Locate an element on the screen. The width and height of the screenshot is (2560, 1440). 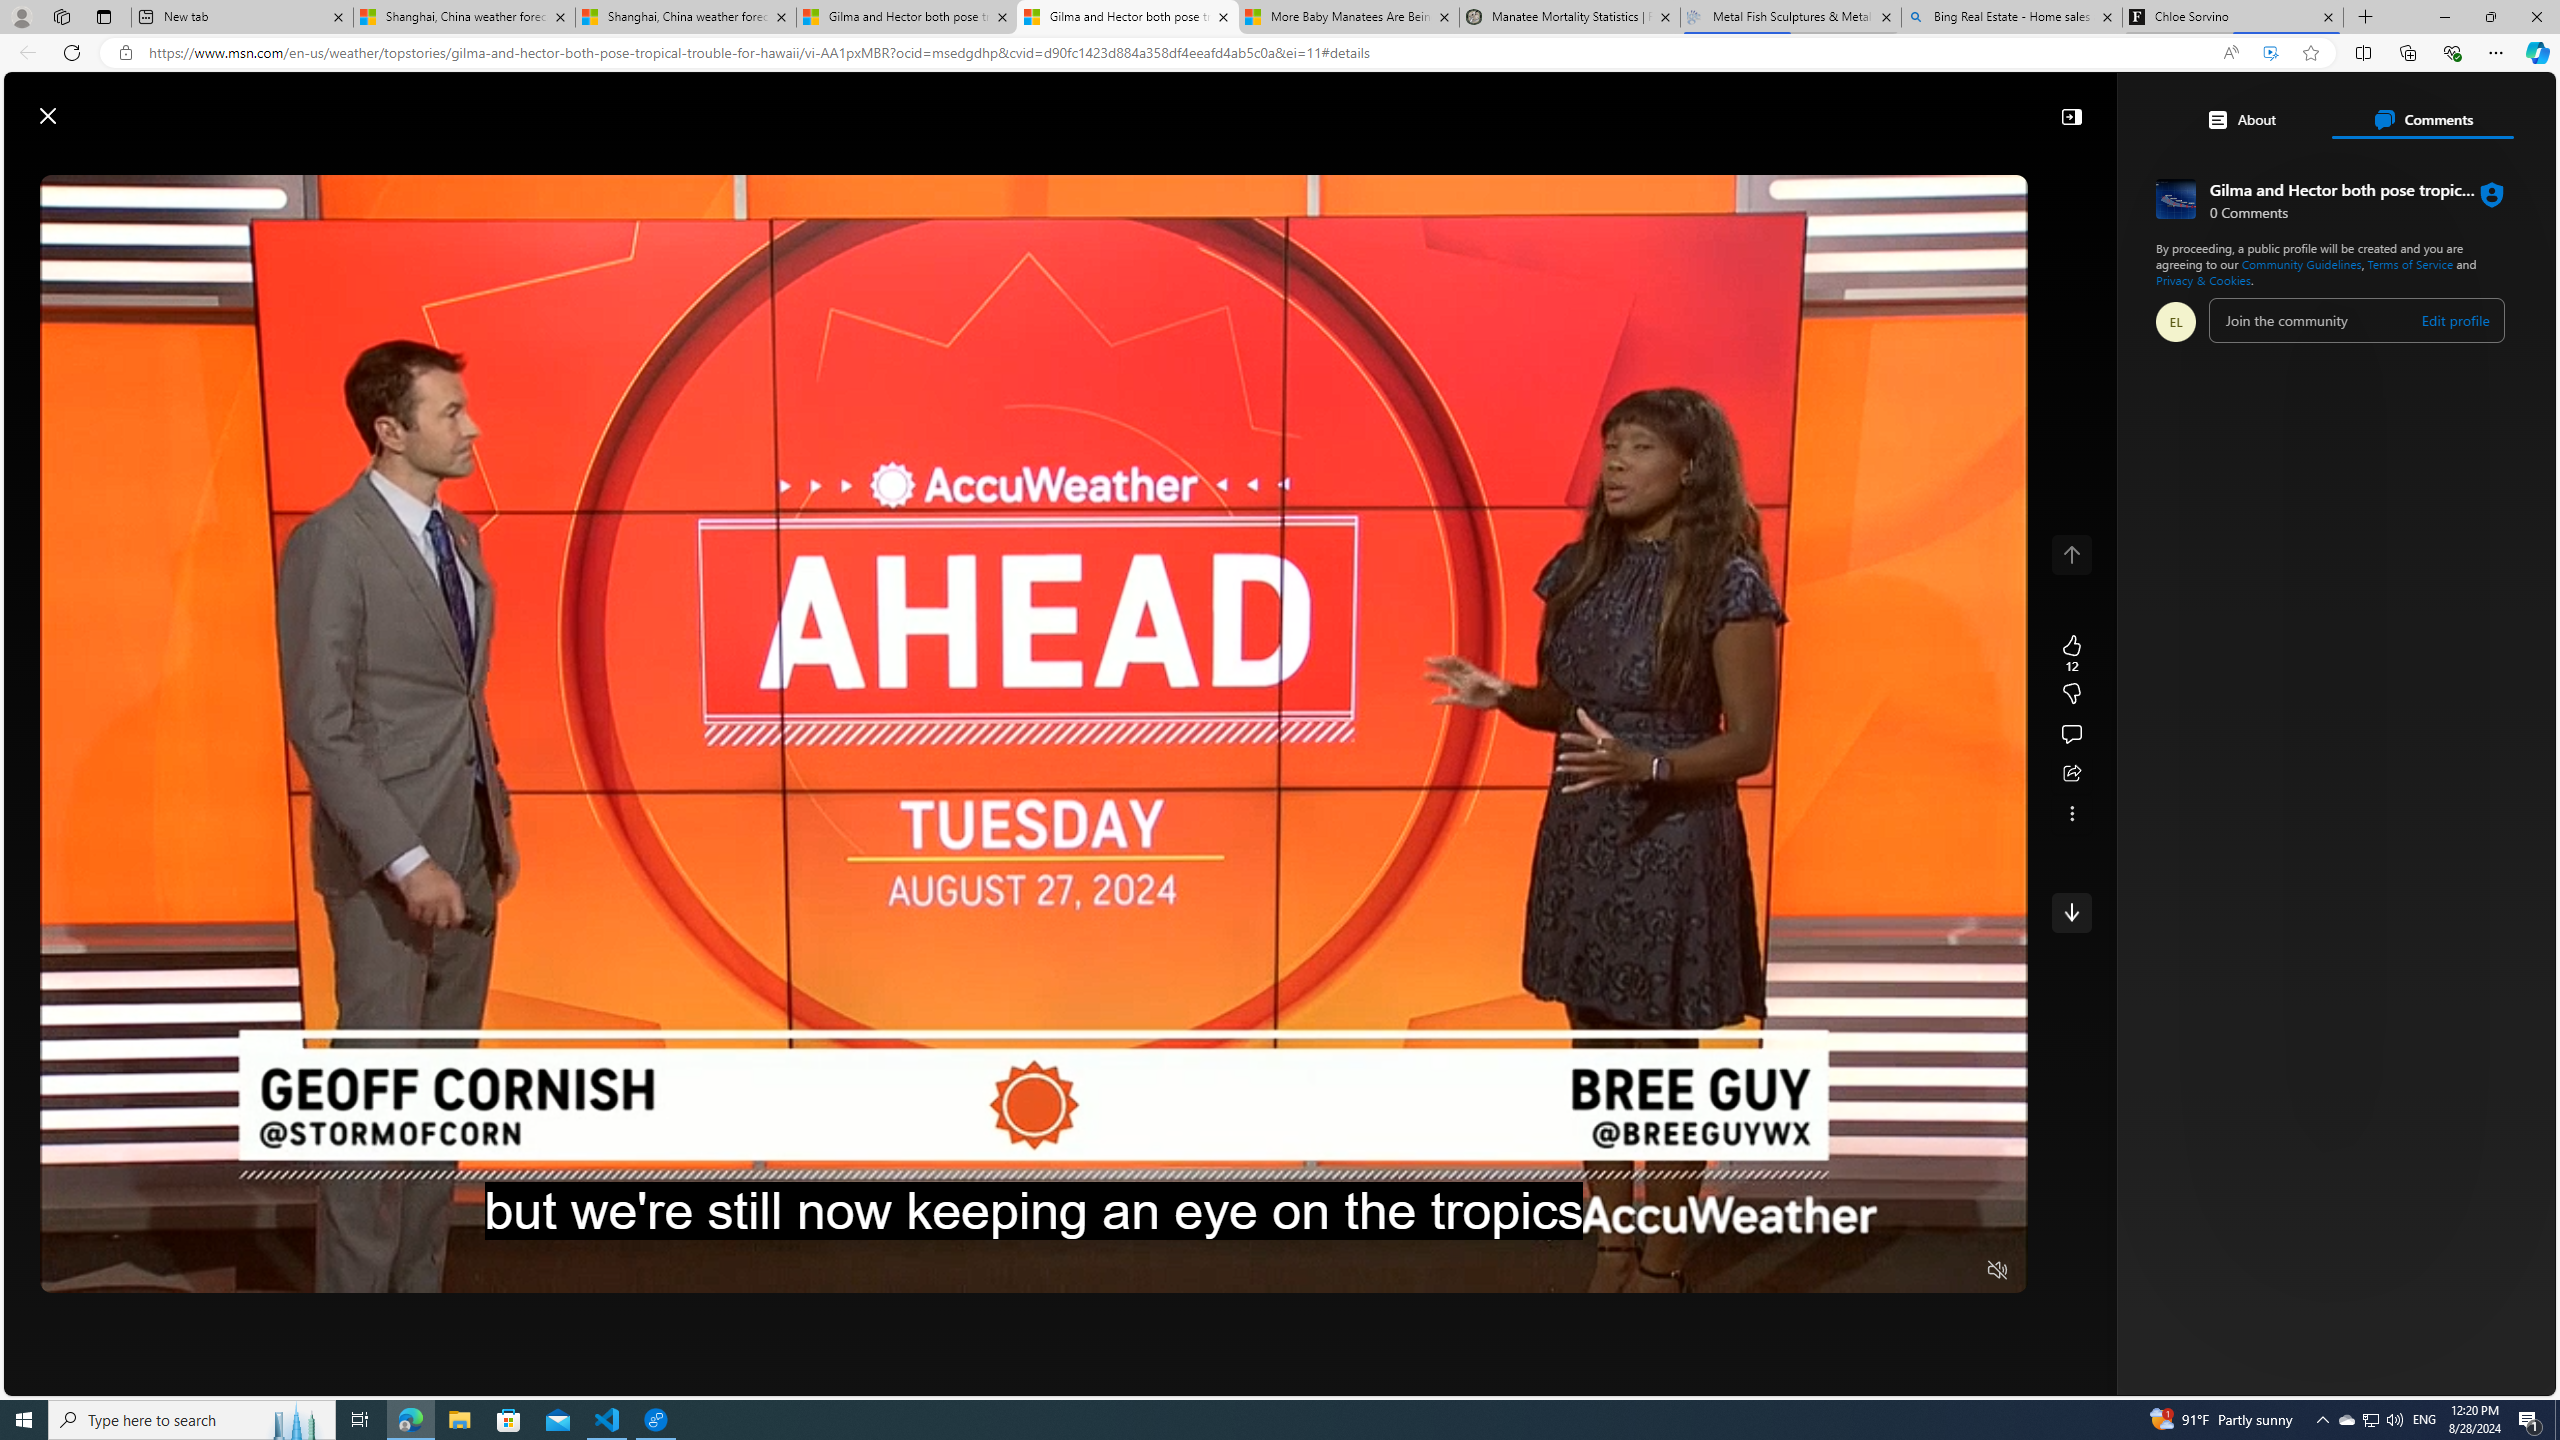
Bing Real Estate - Home sales and rental listings is located at coordinates (2010, 17).